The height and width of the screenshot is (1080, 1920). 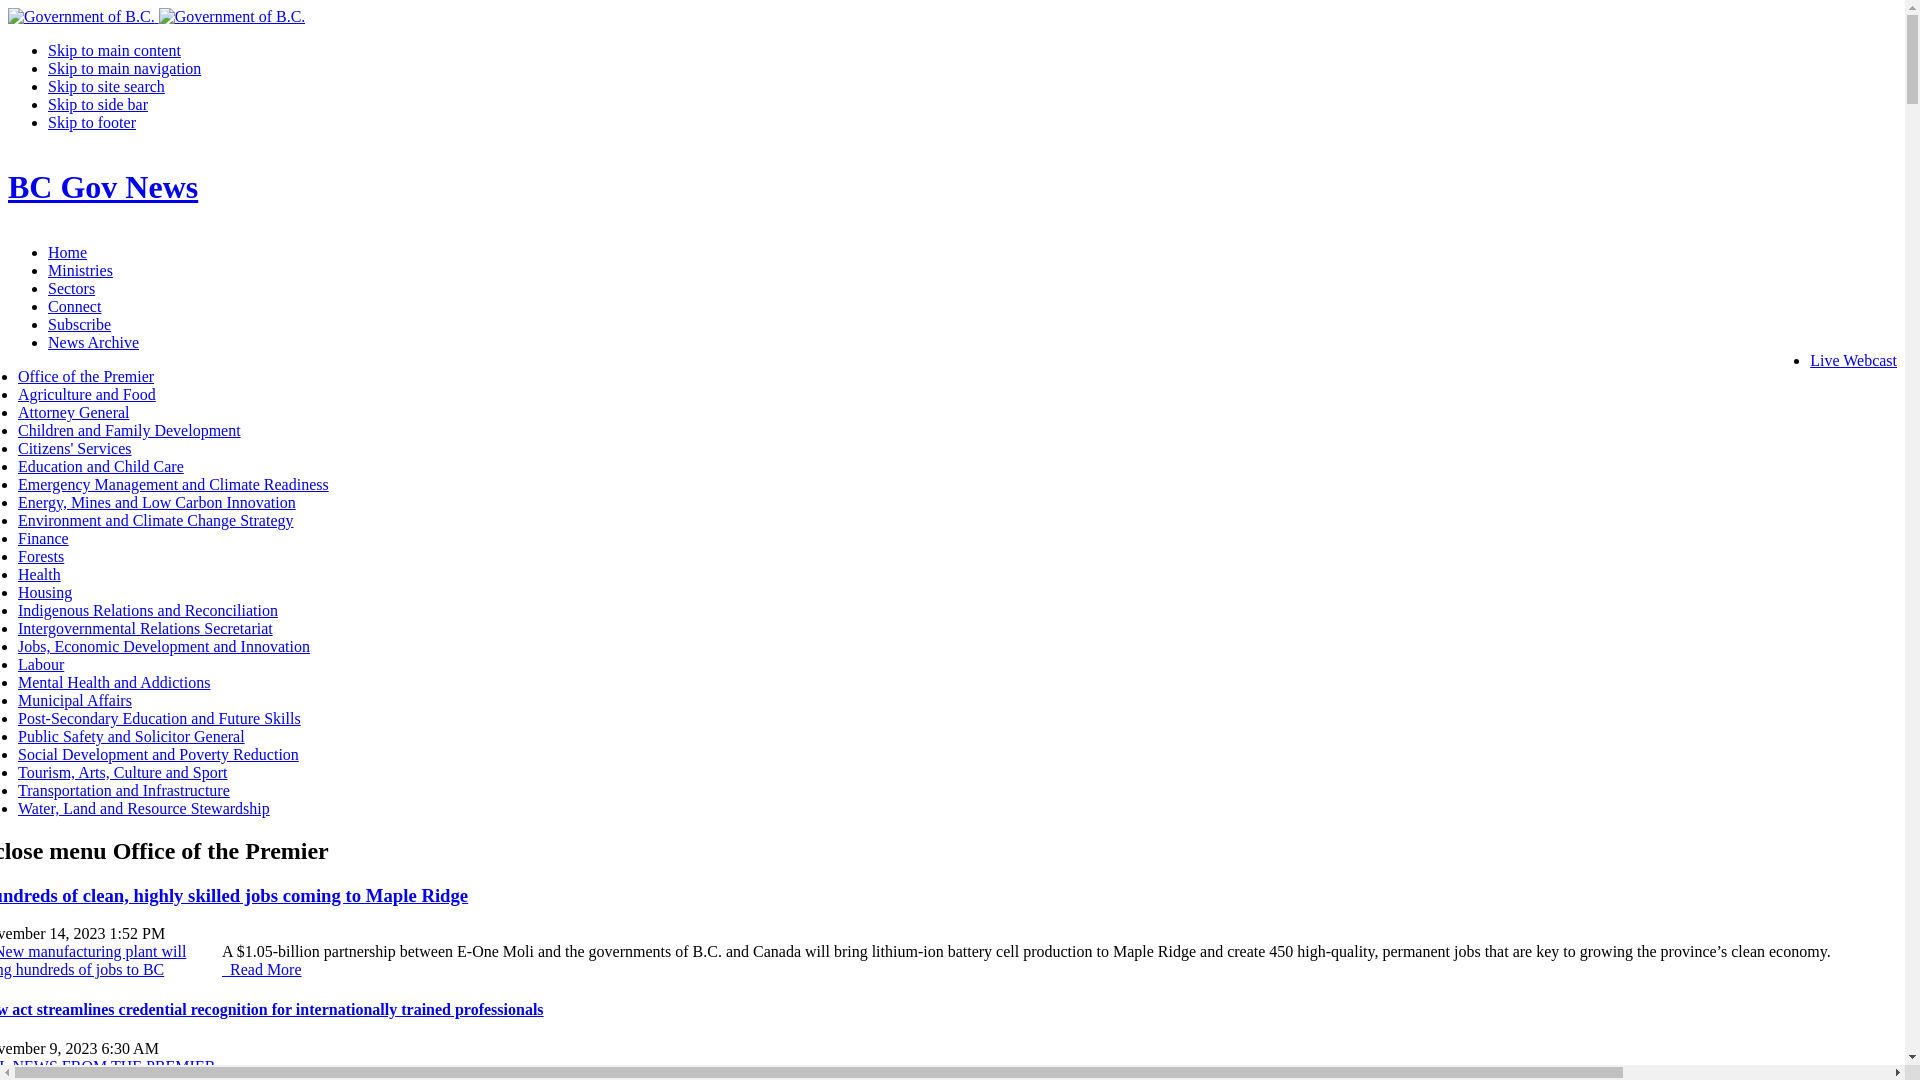 What do you see at coordinates (124, 790) in the screenshot?
I see `Transportation and Infrastructure` at bounding box center [124, 790].